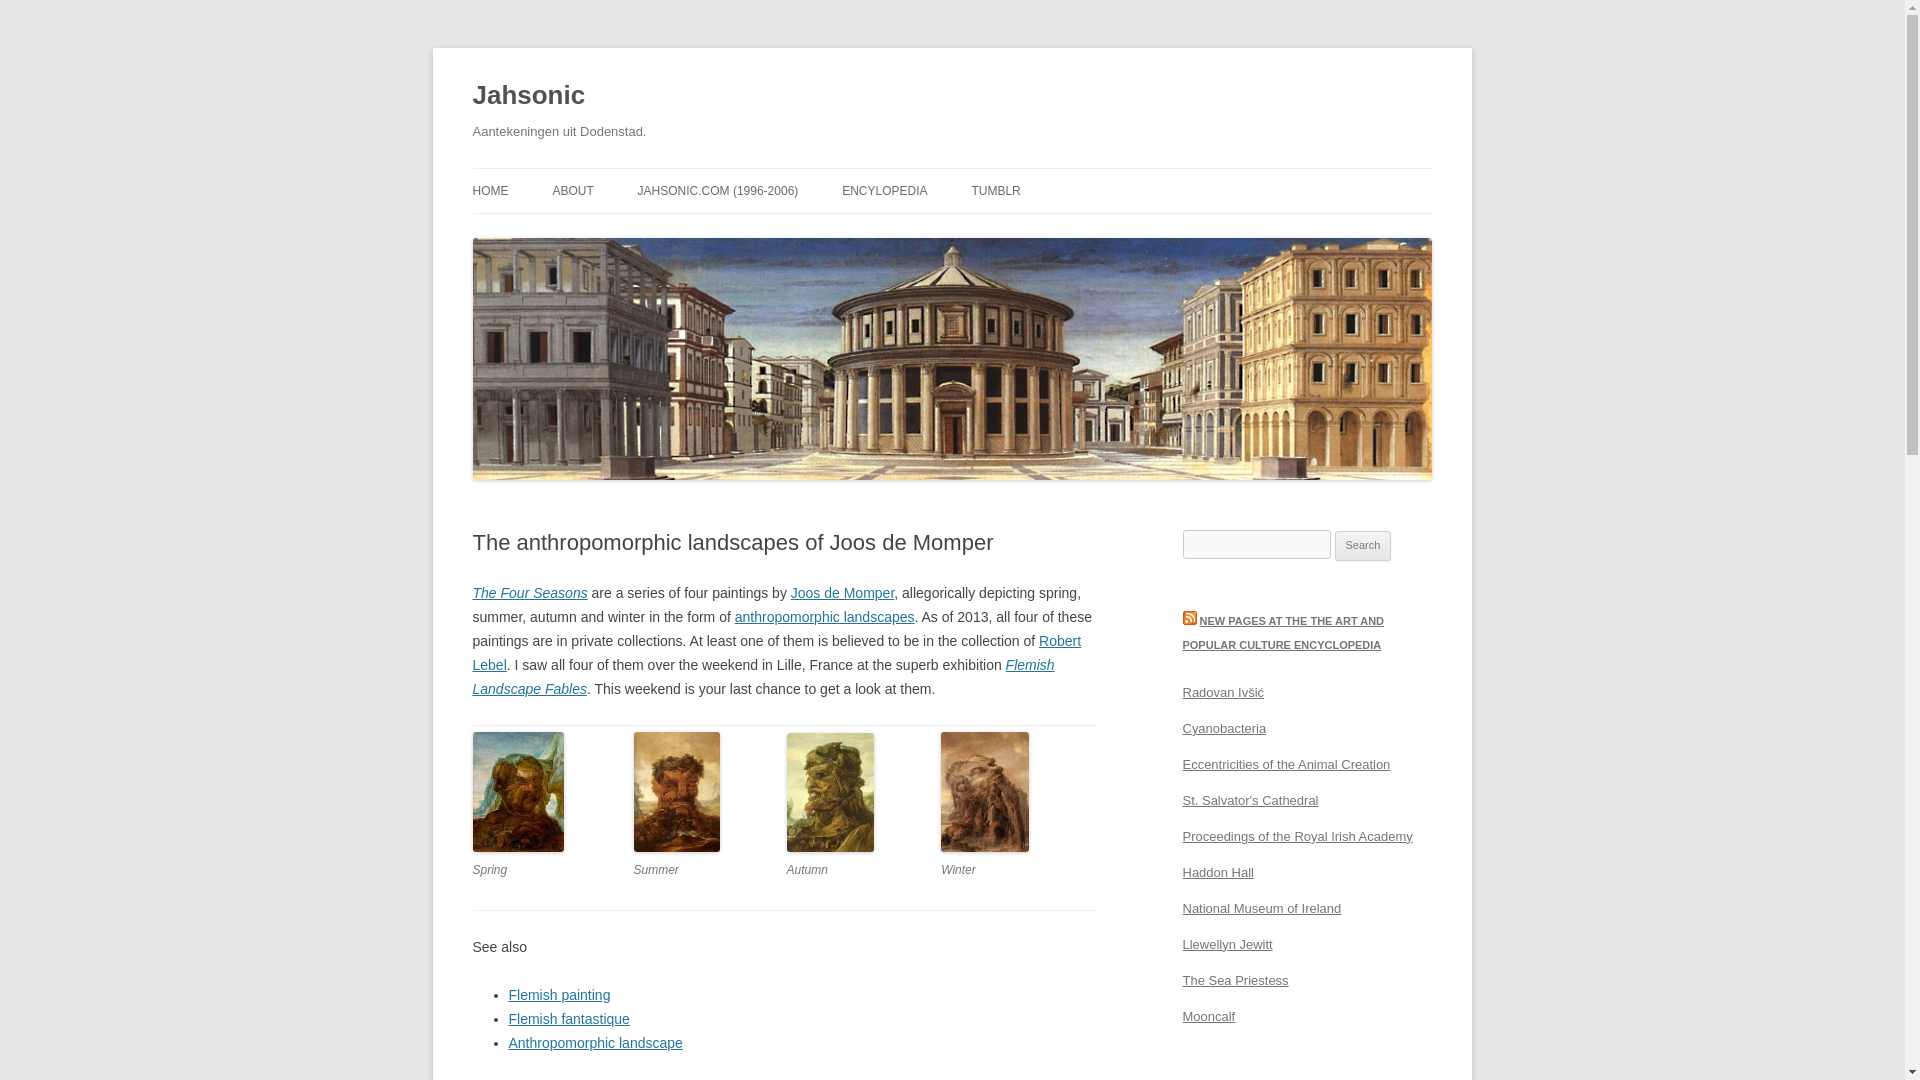 The height and width of the screenshot is (1080, 1920). I want to click on Anthropomorphic landscape, so click(594, 1042).